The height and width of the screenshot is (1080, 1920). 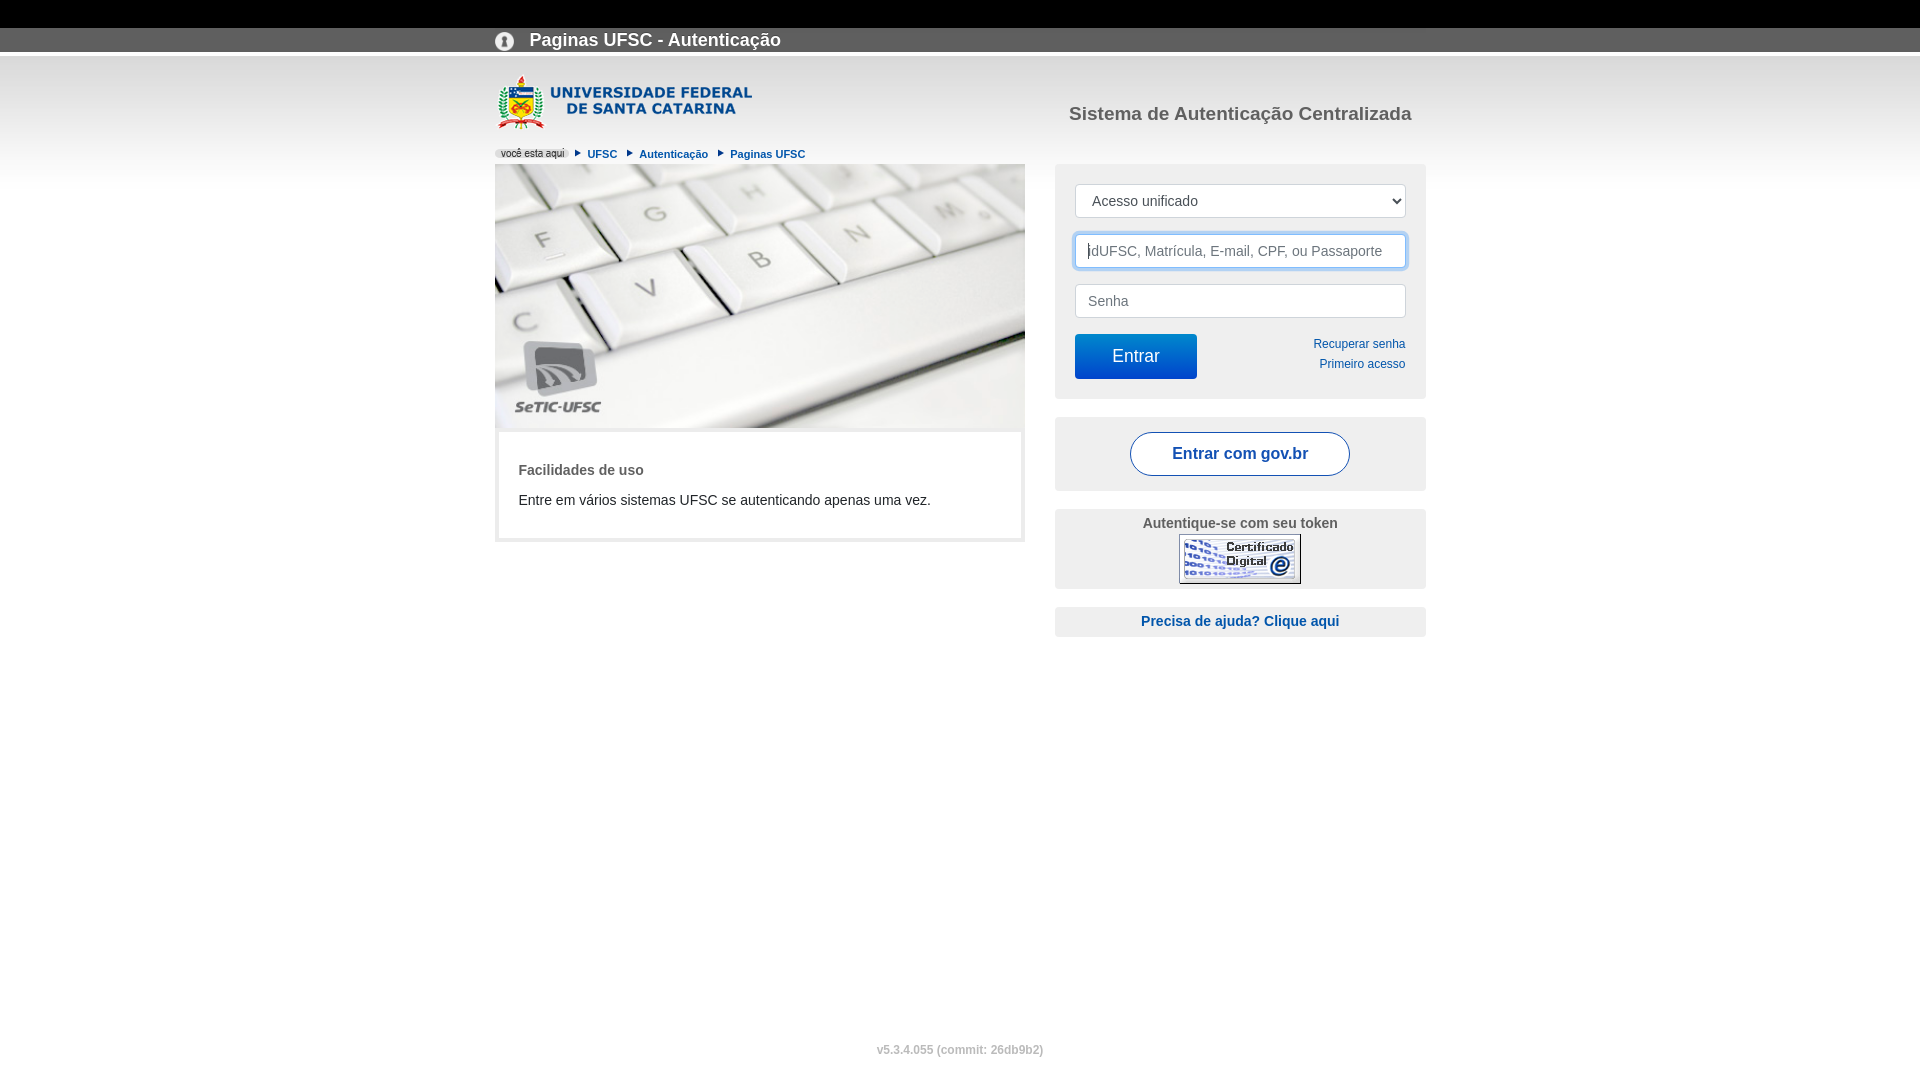 I want to click on Paginas UFSC, so click(x=768, y=154).